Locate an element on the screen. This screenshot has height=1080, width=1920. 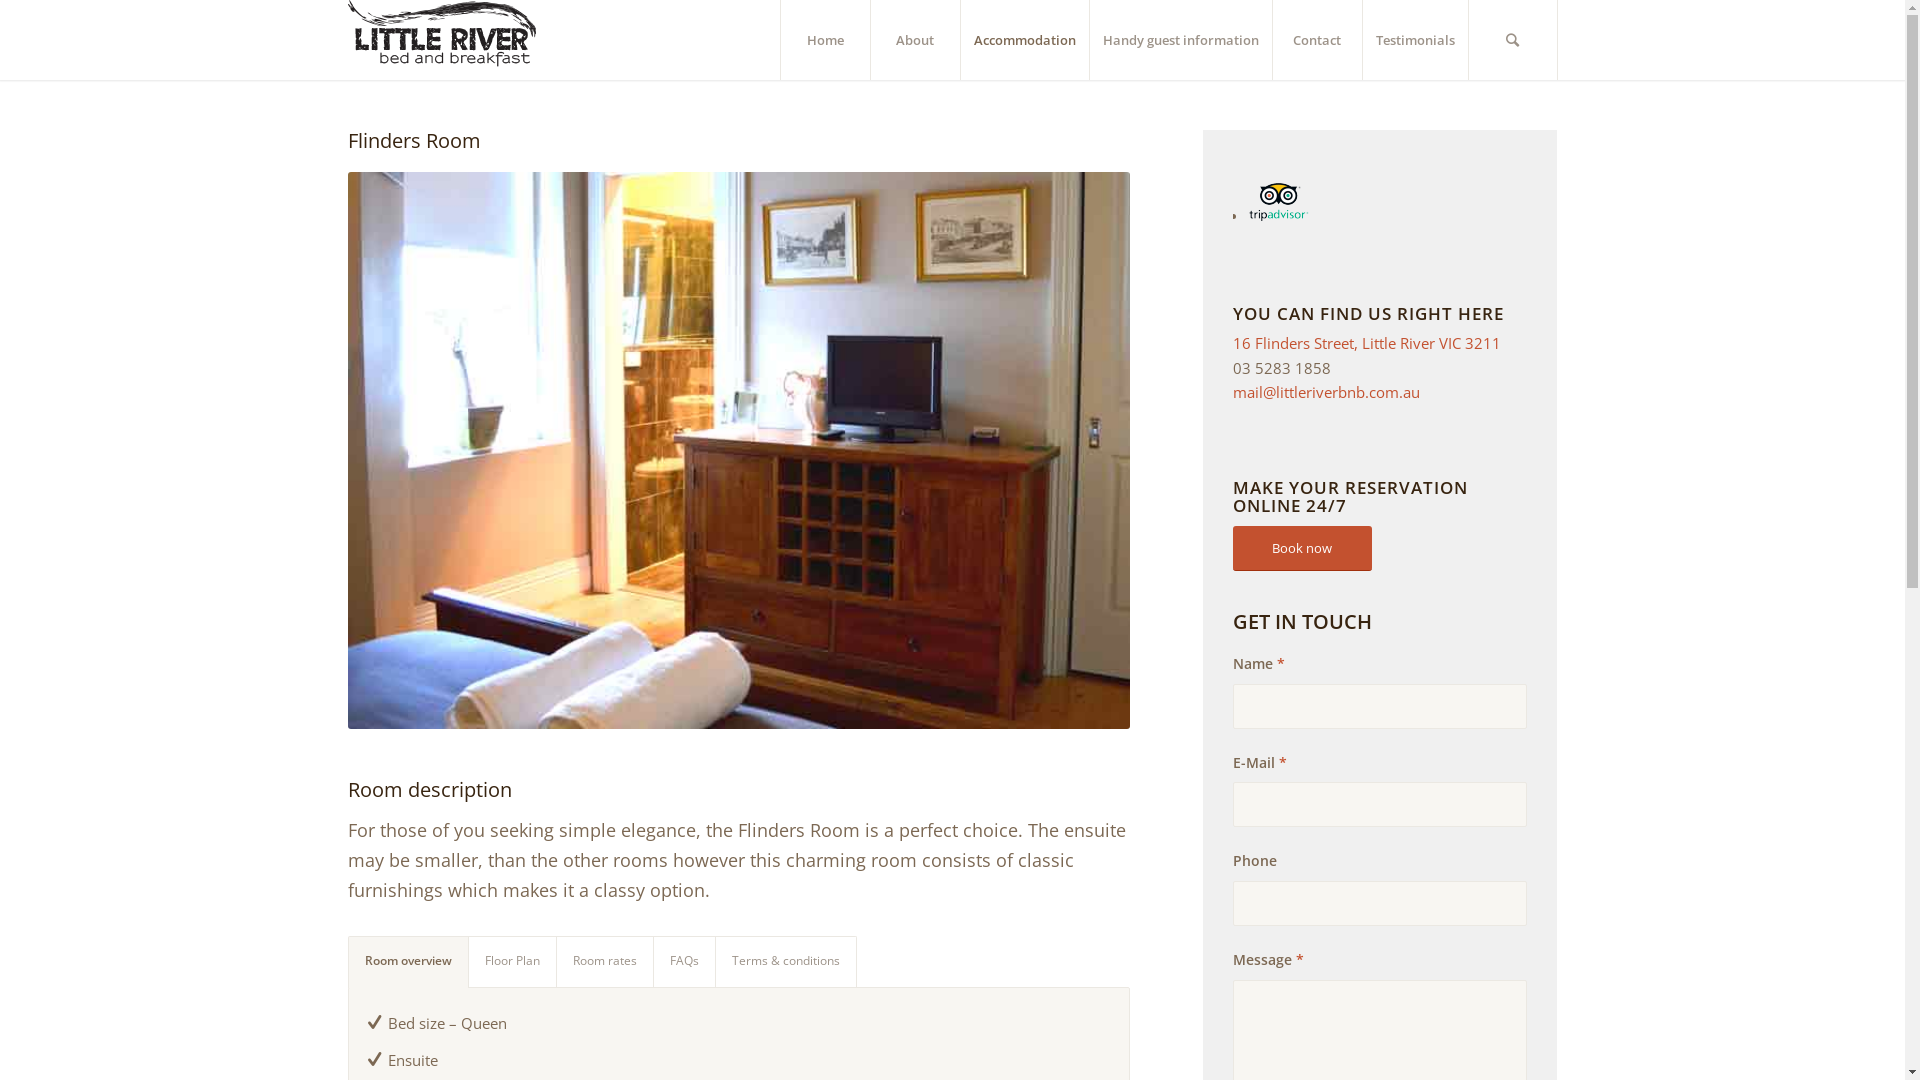
flinders-room-slideshow-image-2 is located at coordinates (739, 450).